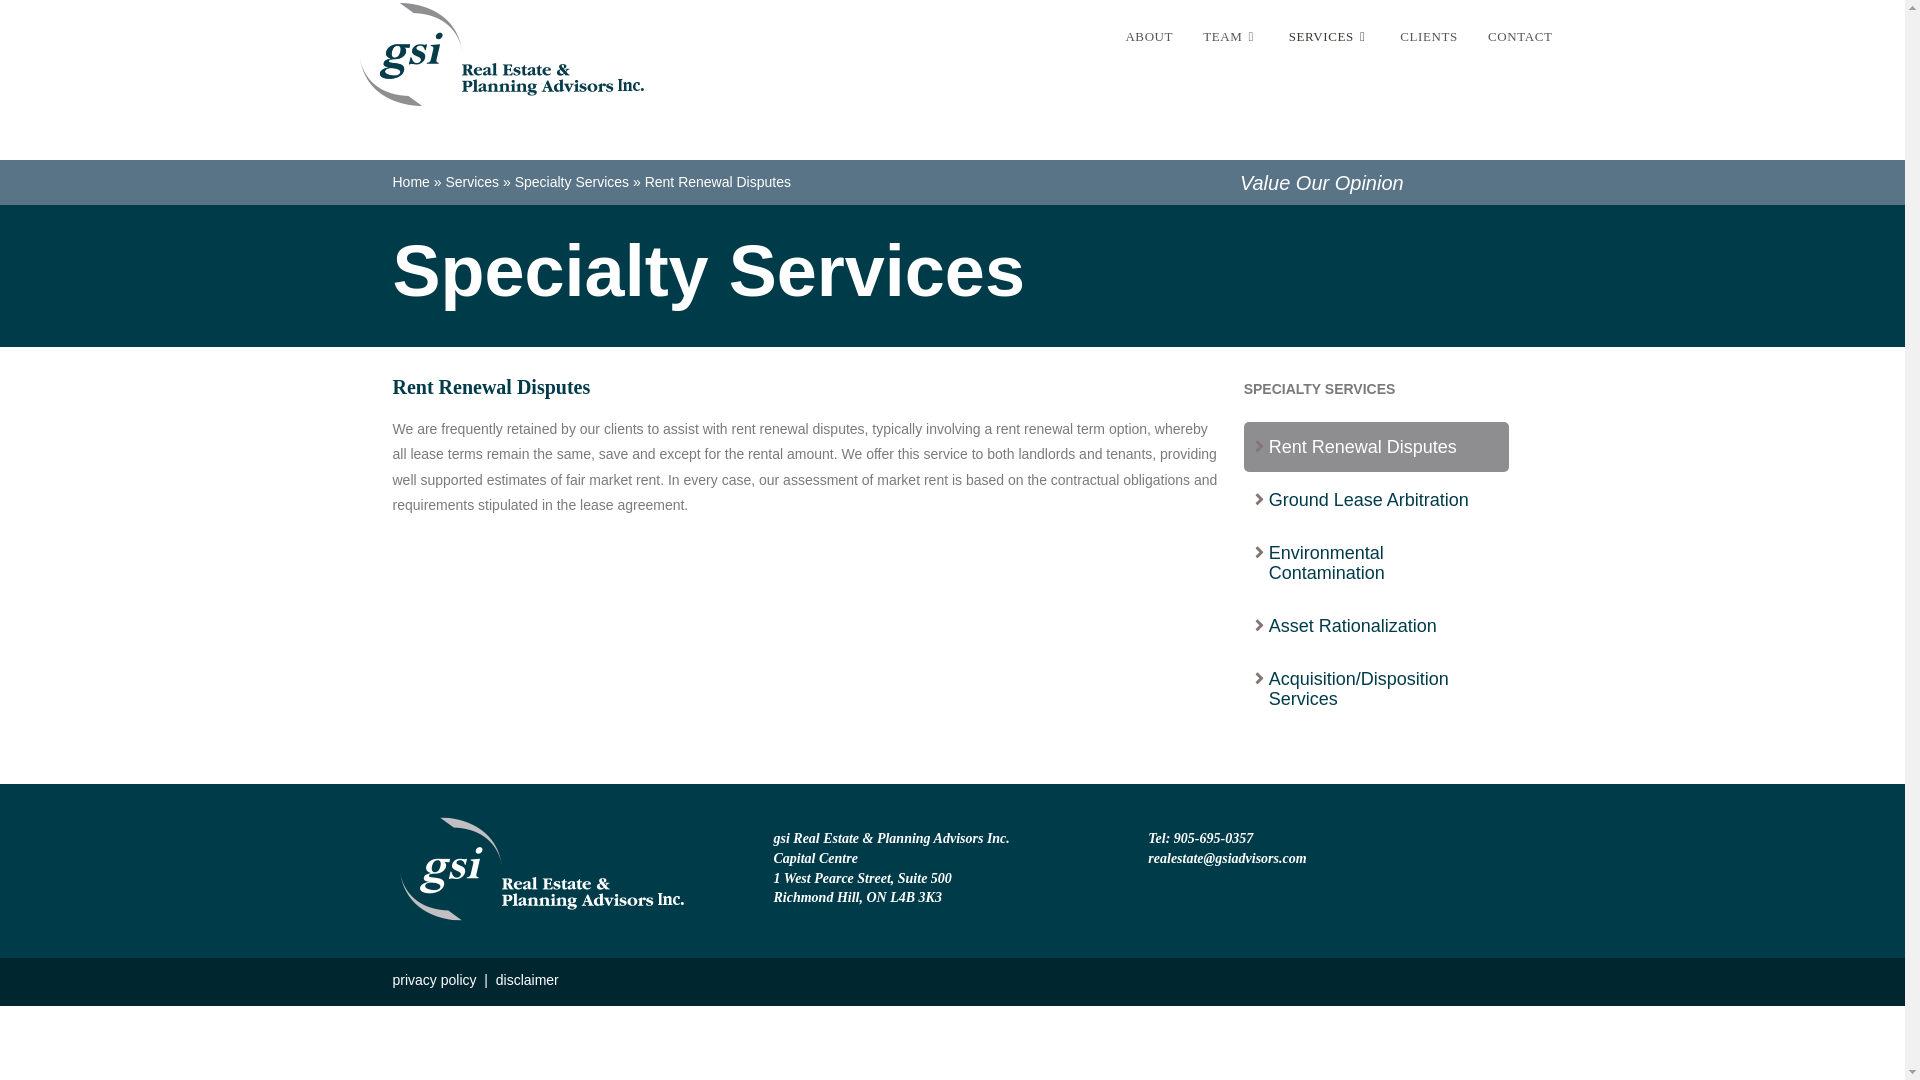  What do you see at coordinates (1330, 37) in the screenshot?
I see `SERVICES` at bounding box center [1330, 37].